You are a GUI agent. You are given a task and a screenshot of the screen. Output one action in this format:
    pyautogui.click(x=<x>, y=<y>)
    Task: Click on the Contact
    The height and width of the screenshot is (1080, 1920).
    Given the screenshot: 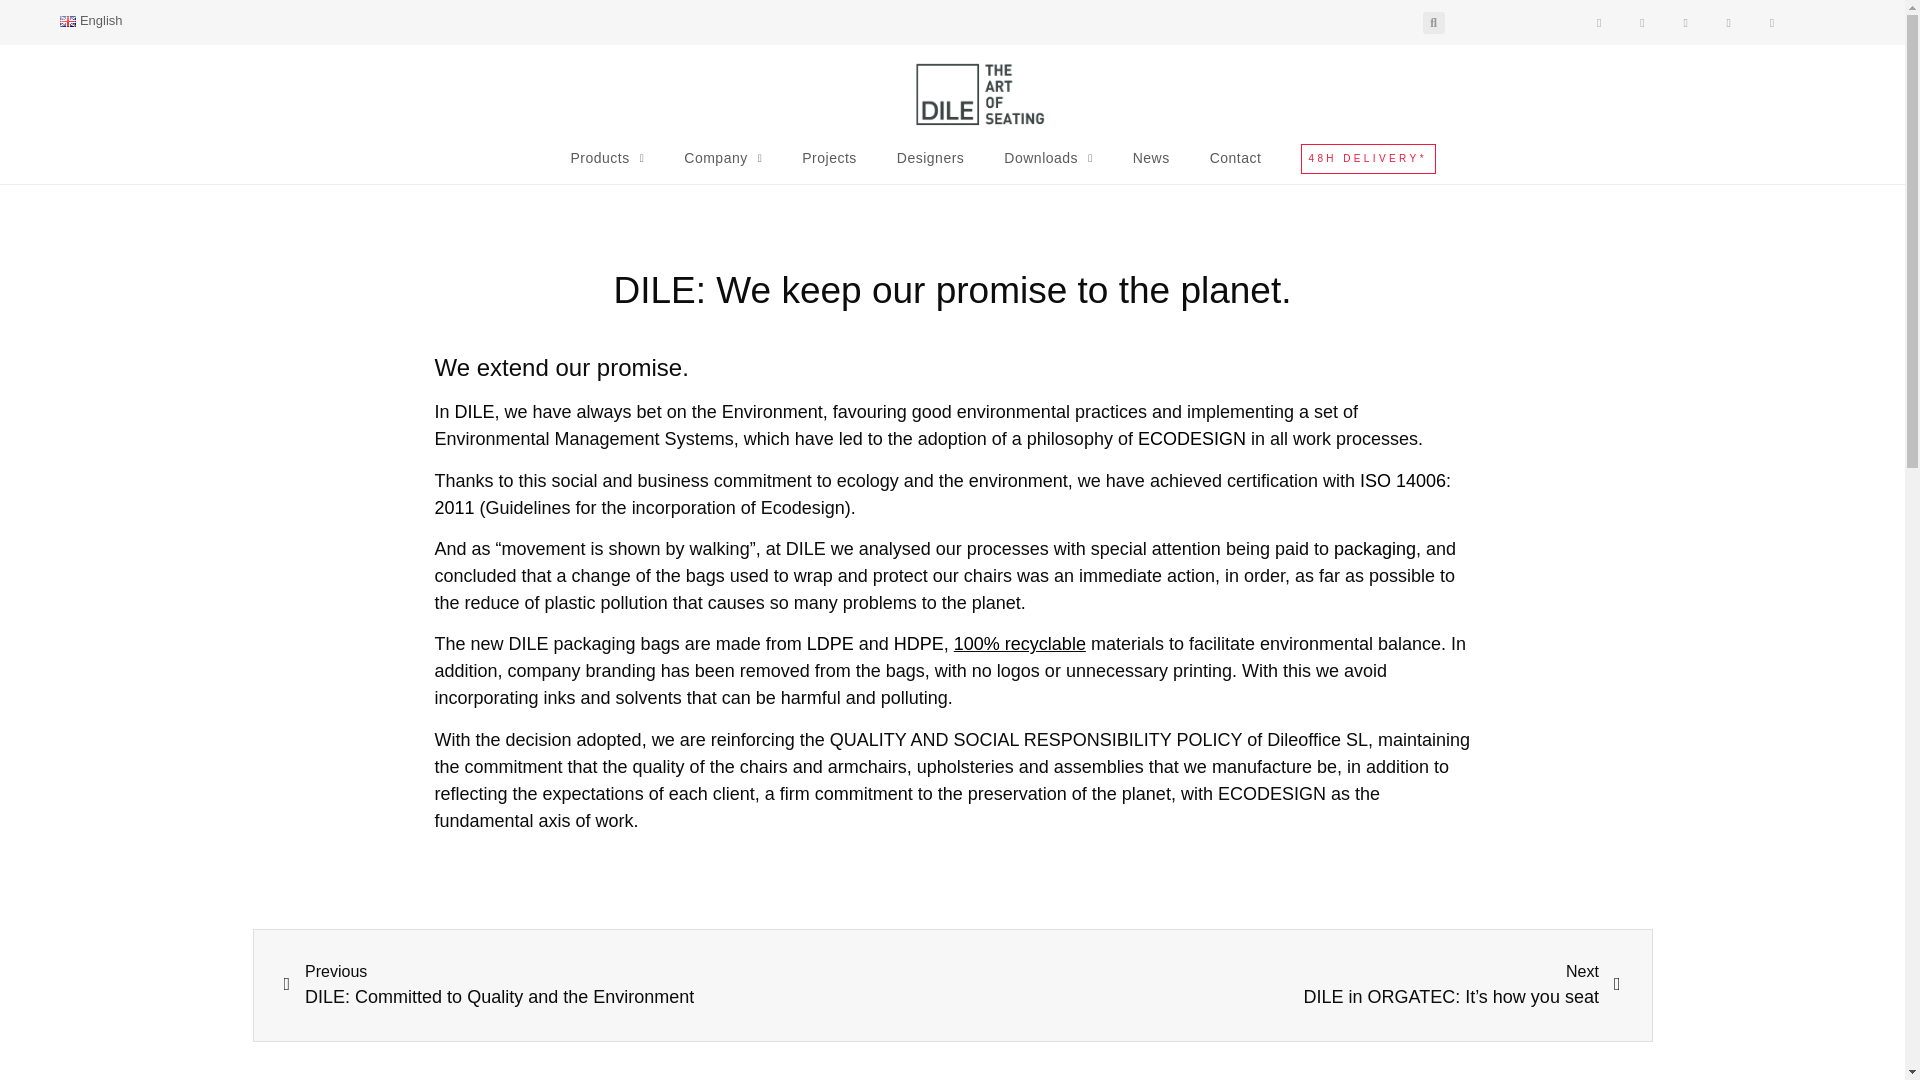 What is the action you would take?
    pyautogui.click(x=1236, y=163)
    